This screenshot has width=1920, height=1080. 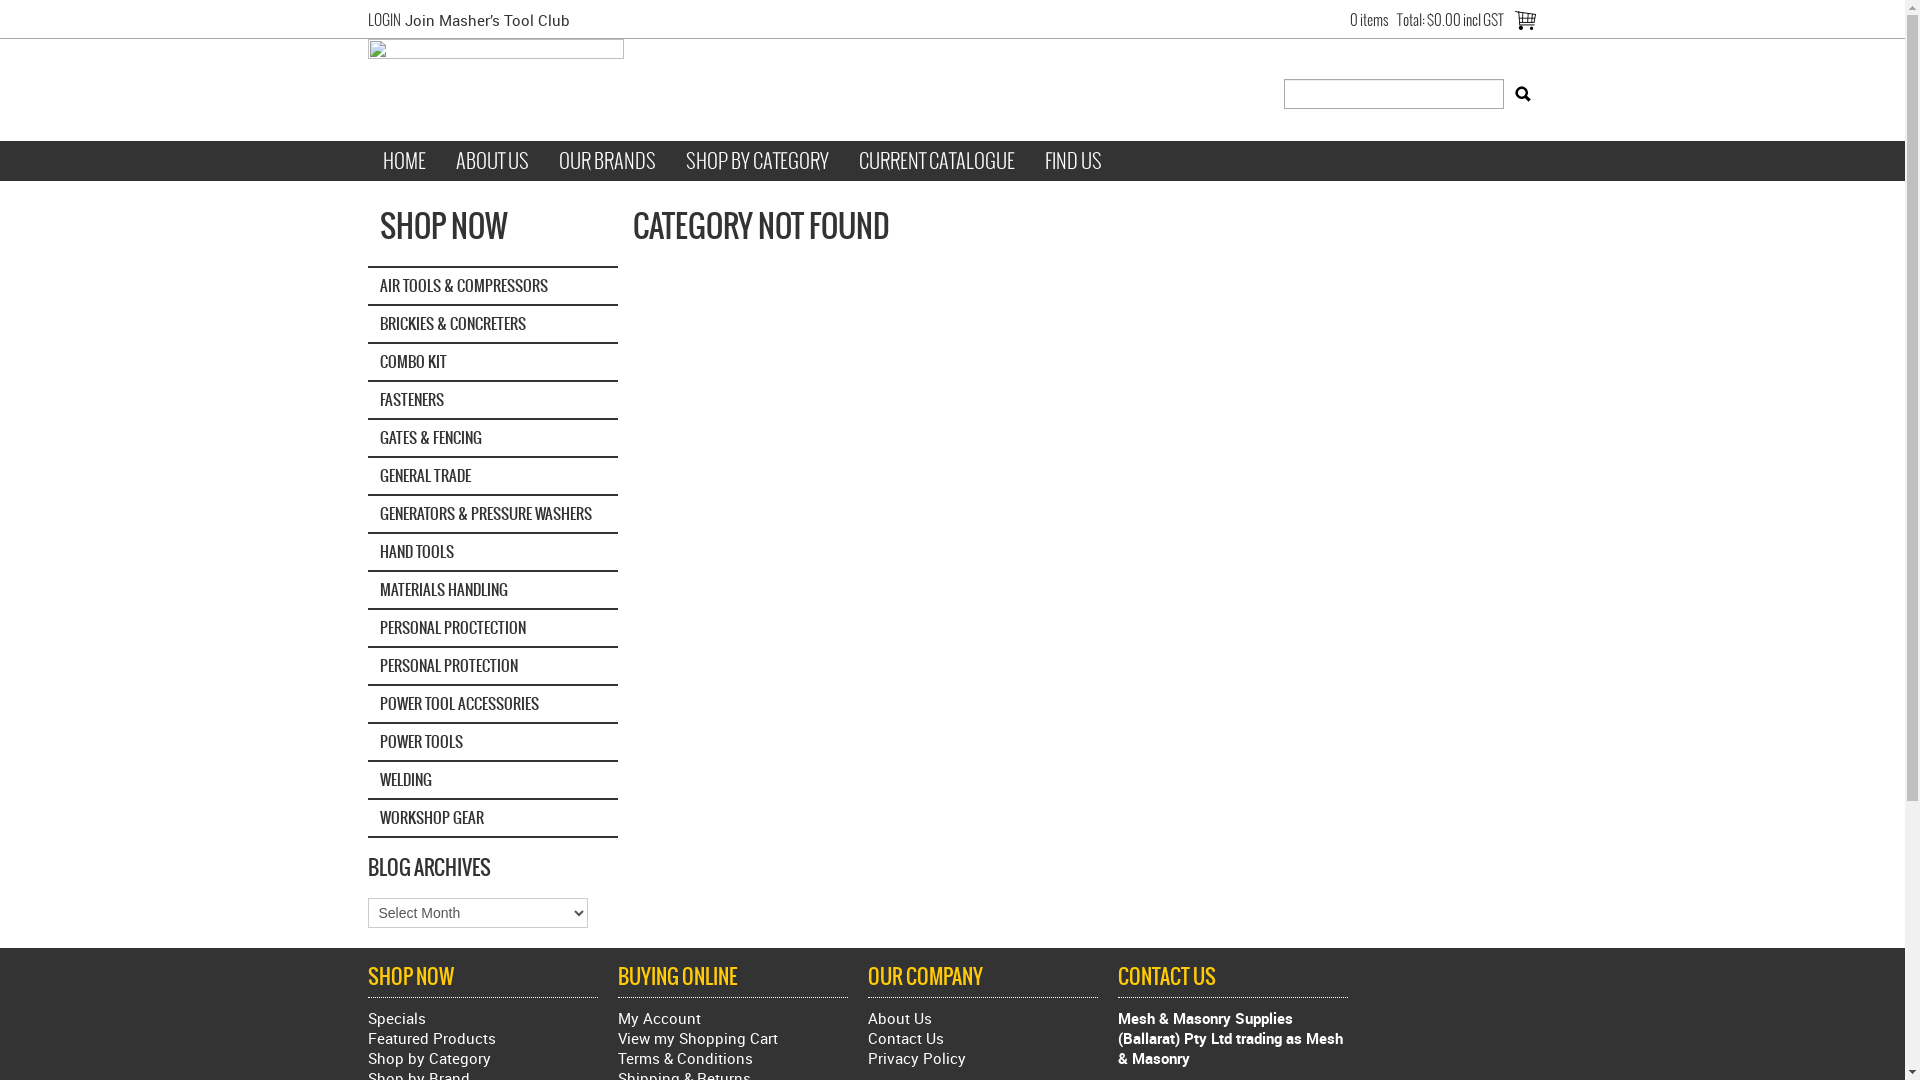 What do you see at coordinates (983, 1038) in the screenshot?
I see `Contact Us` at bounding box center [983, 1038].